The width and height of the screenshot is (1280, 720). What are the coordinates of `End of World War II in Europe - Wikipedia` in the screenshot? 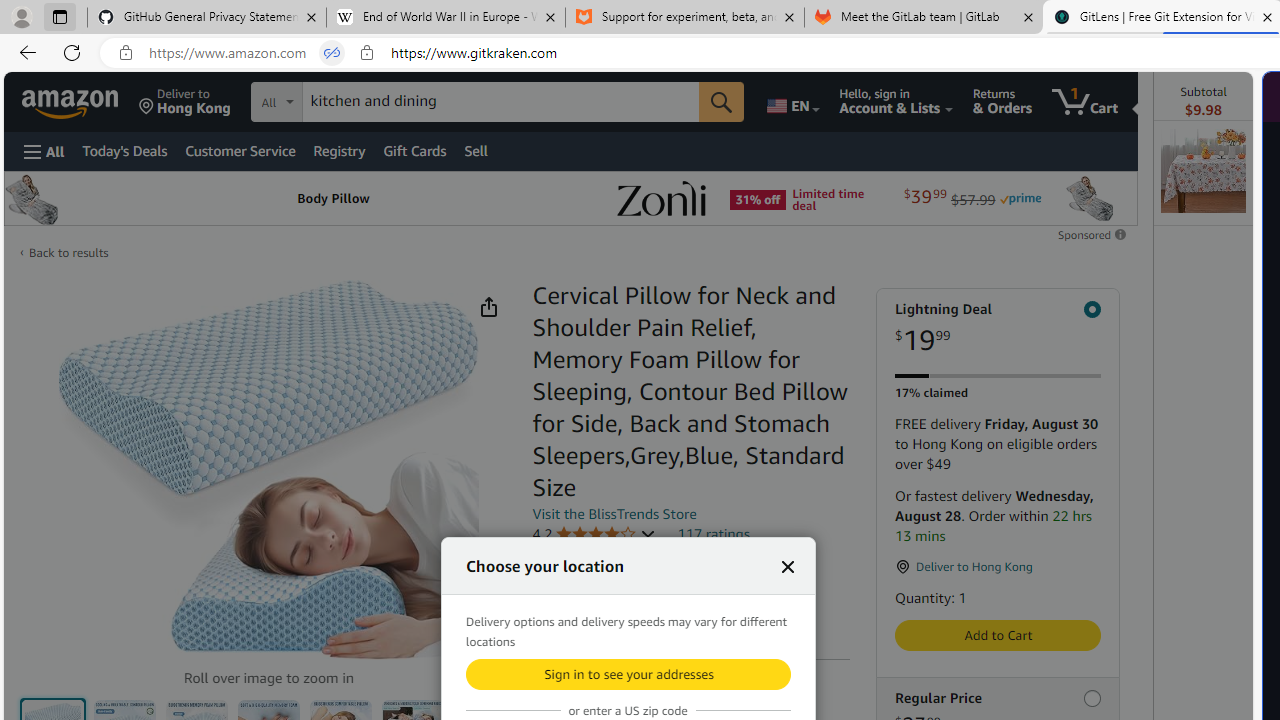 It's located at (445, 18).